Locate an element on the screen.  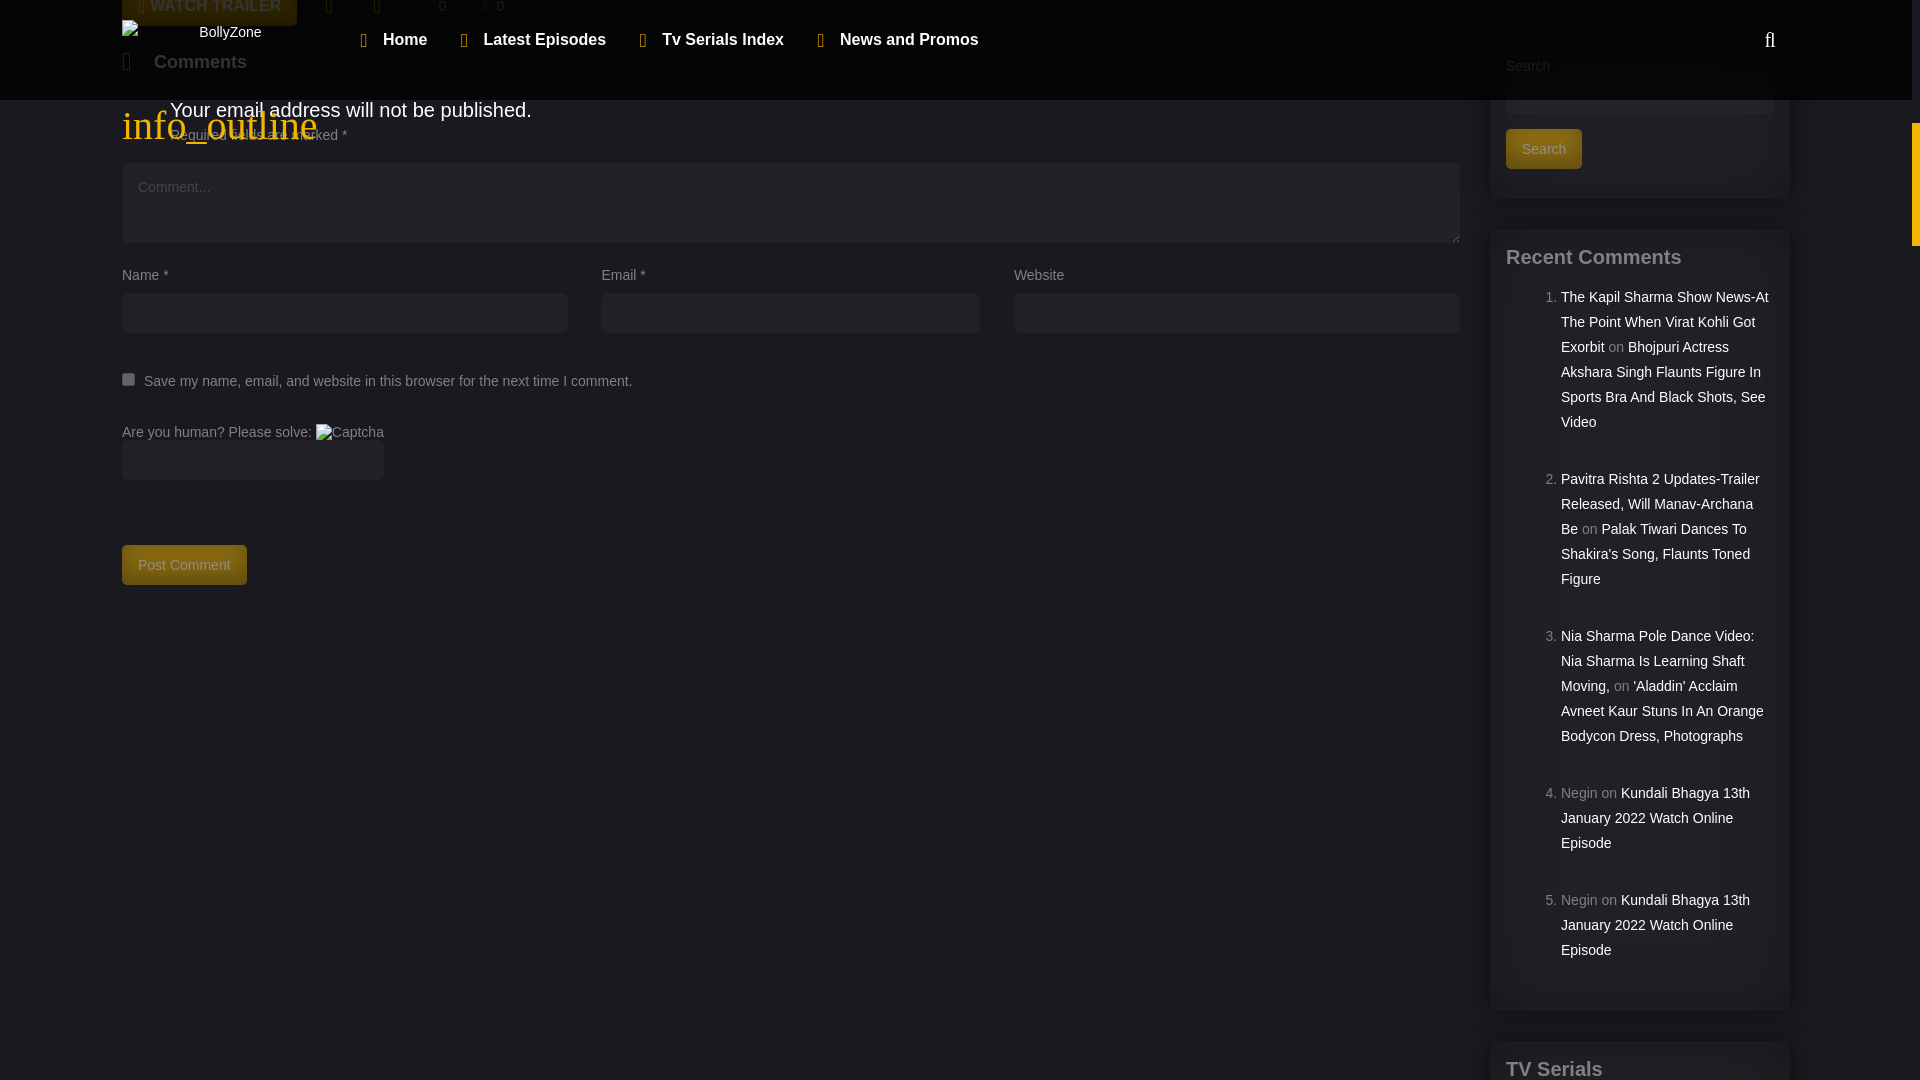
WATCH TRAILER is located at coordinates (210, 12).